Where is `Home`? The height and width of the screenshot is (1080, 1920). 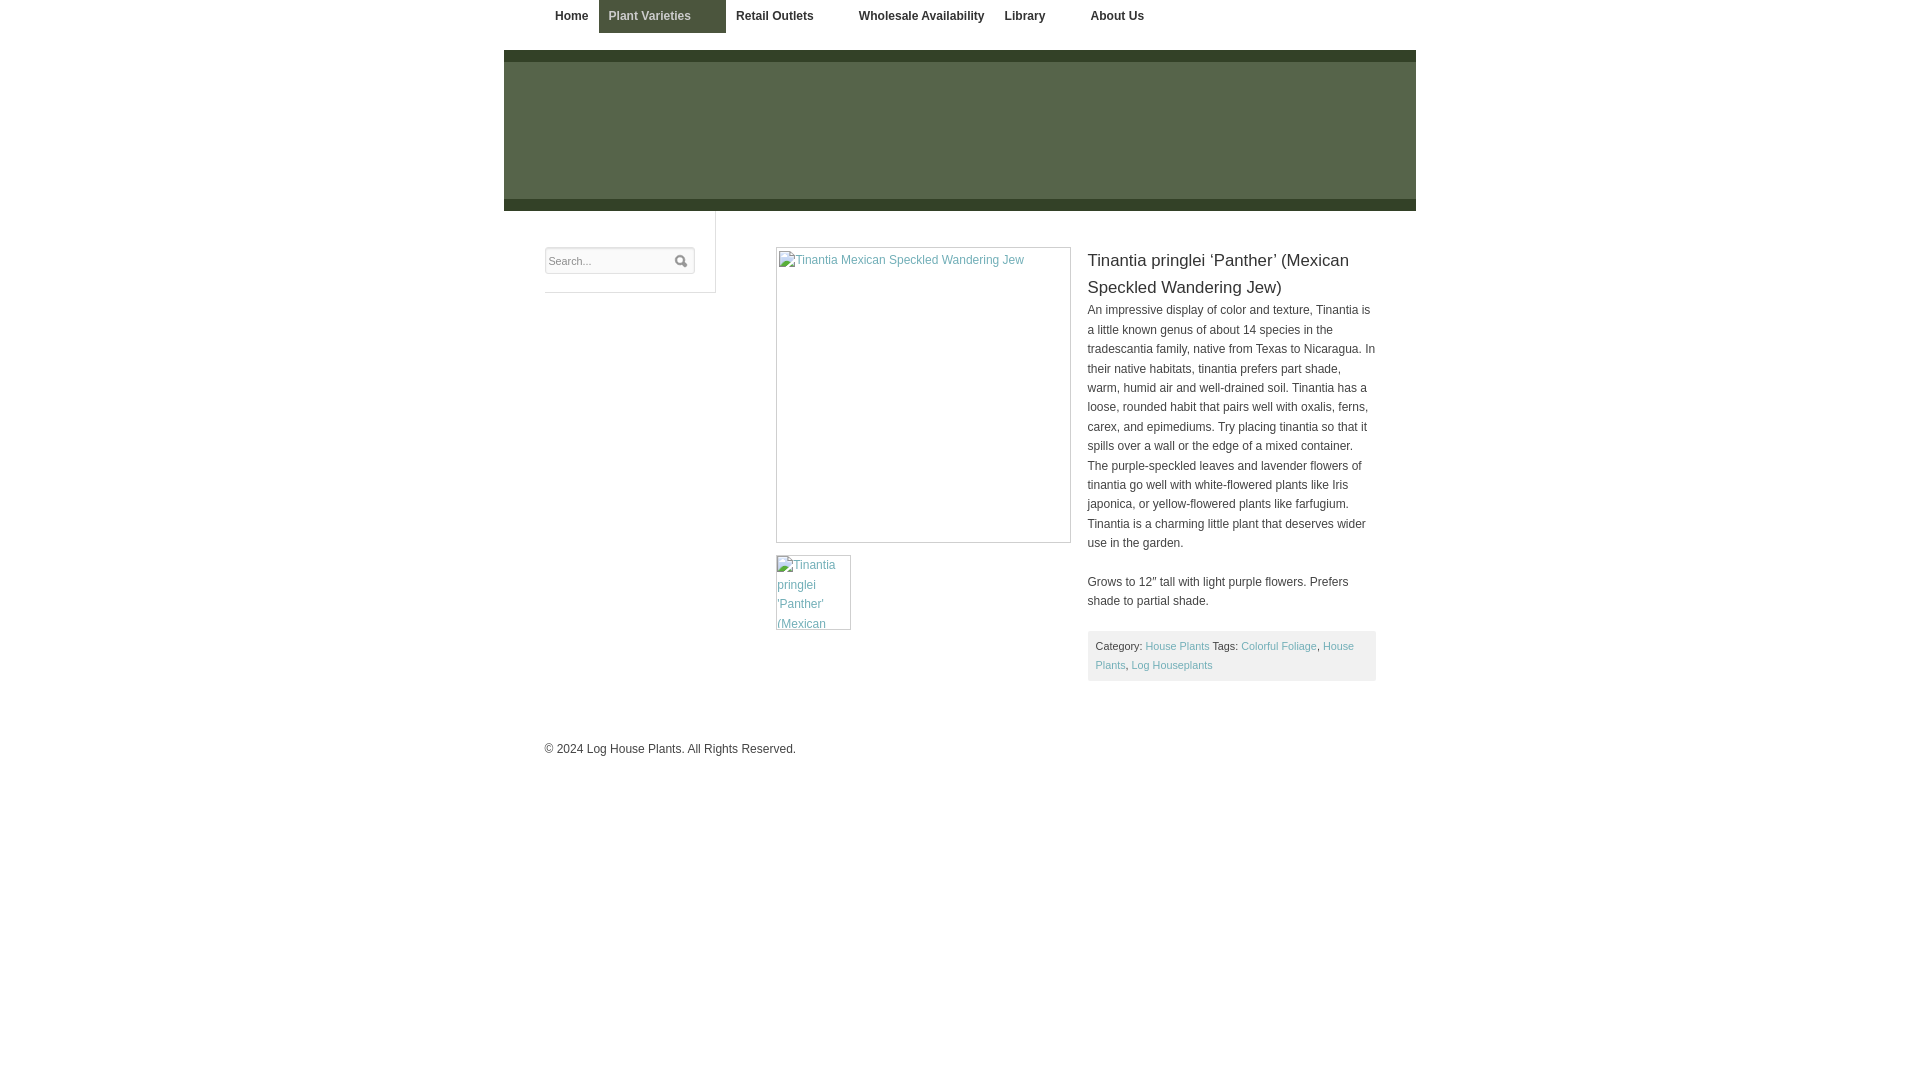
Home is located at coordinates (572, 16).